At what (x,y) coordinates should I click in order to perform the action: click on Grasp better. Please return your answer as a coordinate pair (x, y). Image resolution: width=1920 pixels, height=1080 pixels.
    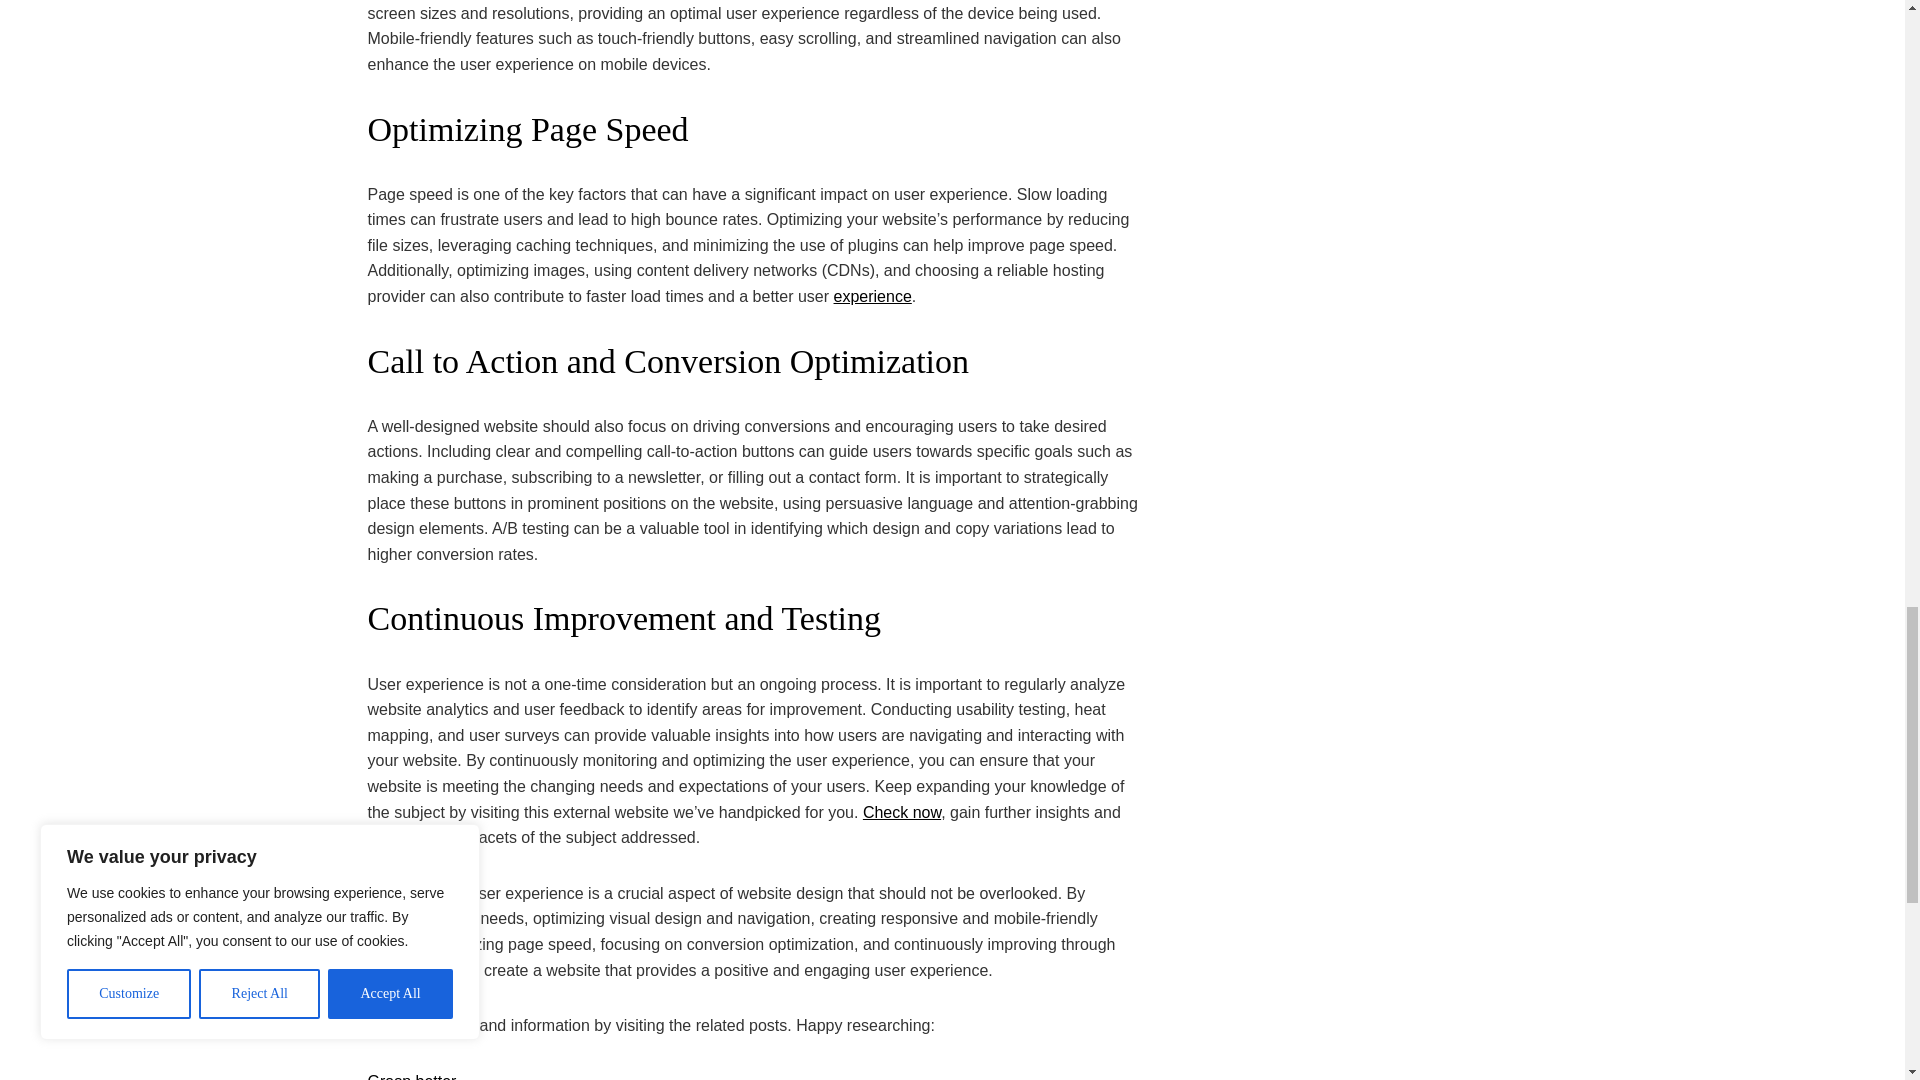
    Looking at the image, I should click on (412, 1076).